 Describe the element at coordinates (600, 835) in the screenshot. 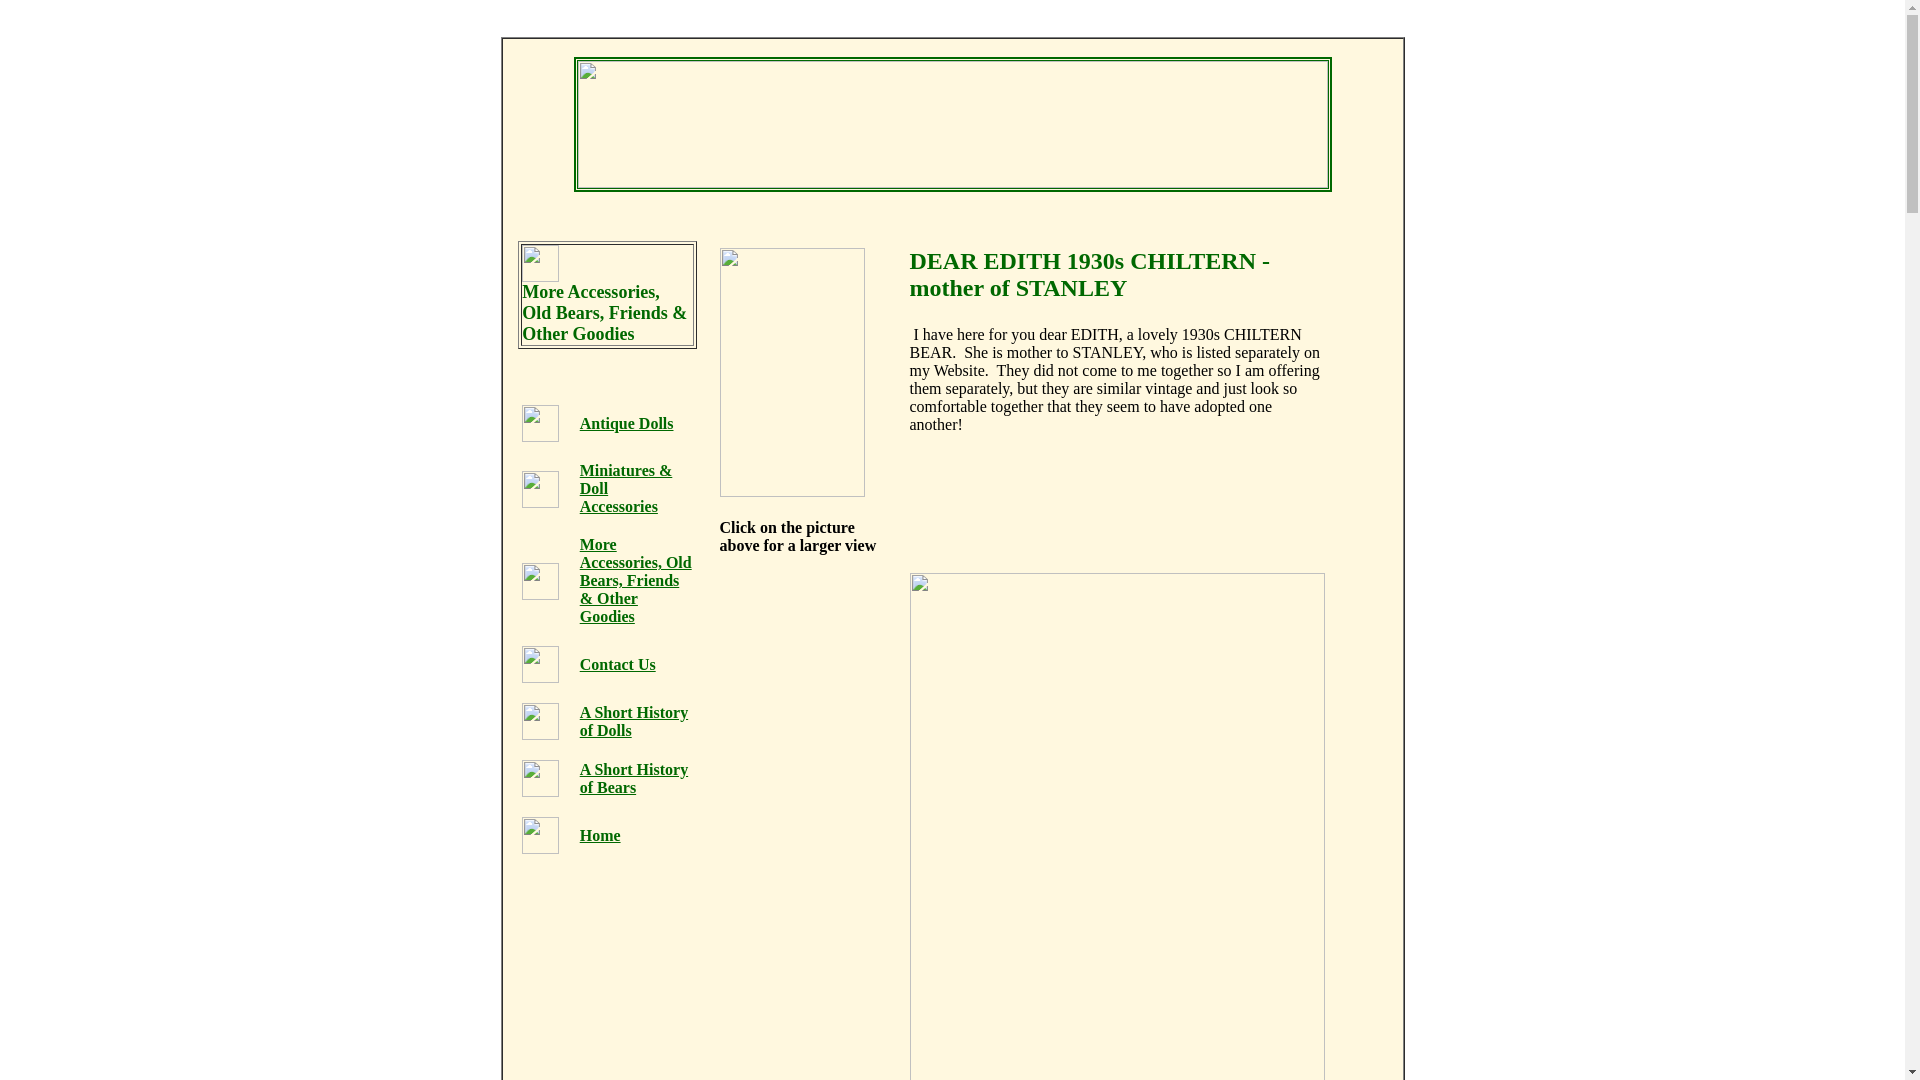

I see `Home` at that location.